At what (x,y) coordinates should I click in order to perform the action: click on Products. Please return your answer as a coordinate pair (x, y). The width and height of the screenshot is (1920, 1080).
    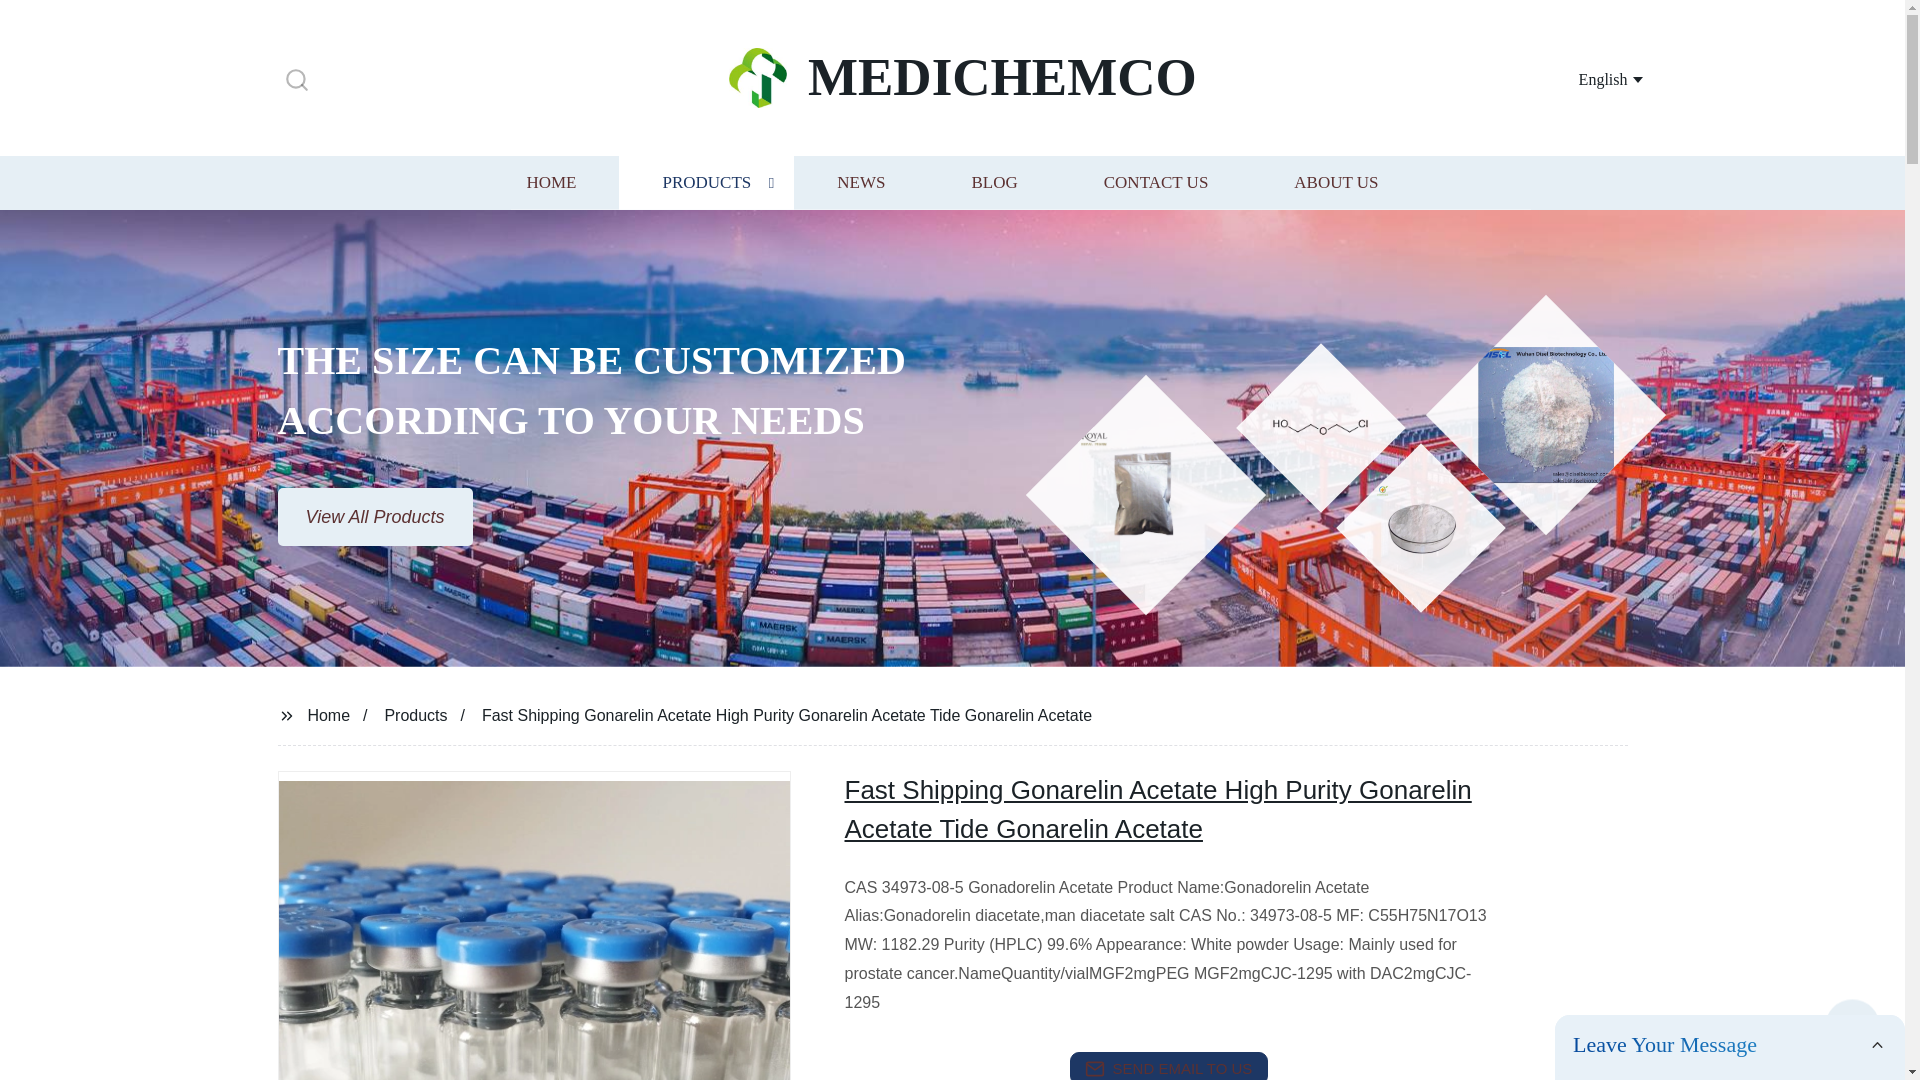
    Looking at the image, I should click on (416, 714).